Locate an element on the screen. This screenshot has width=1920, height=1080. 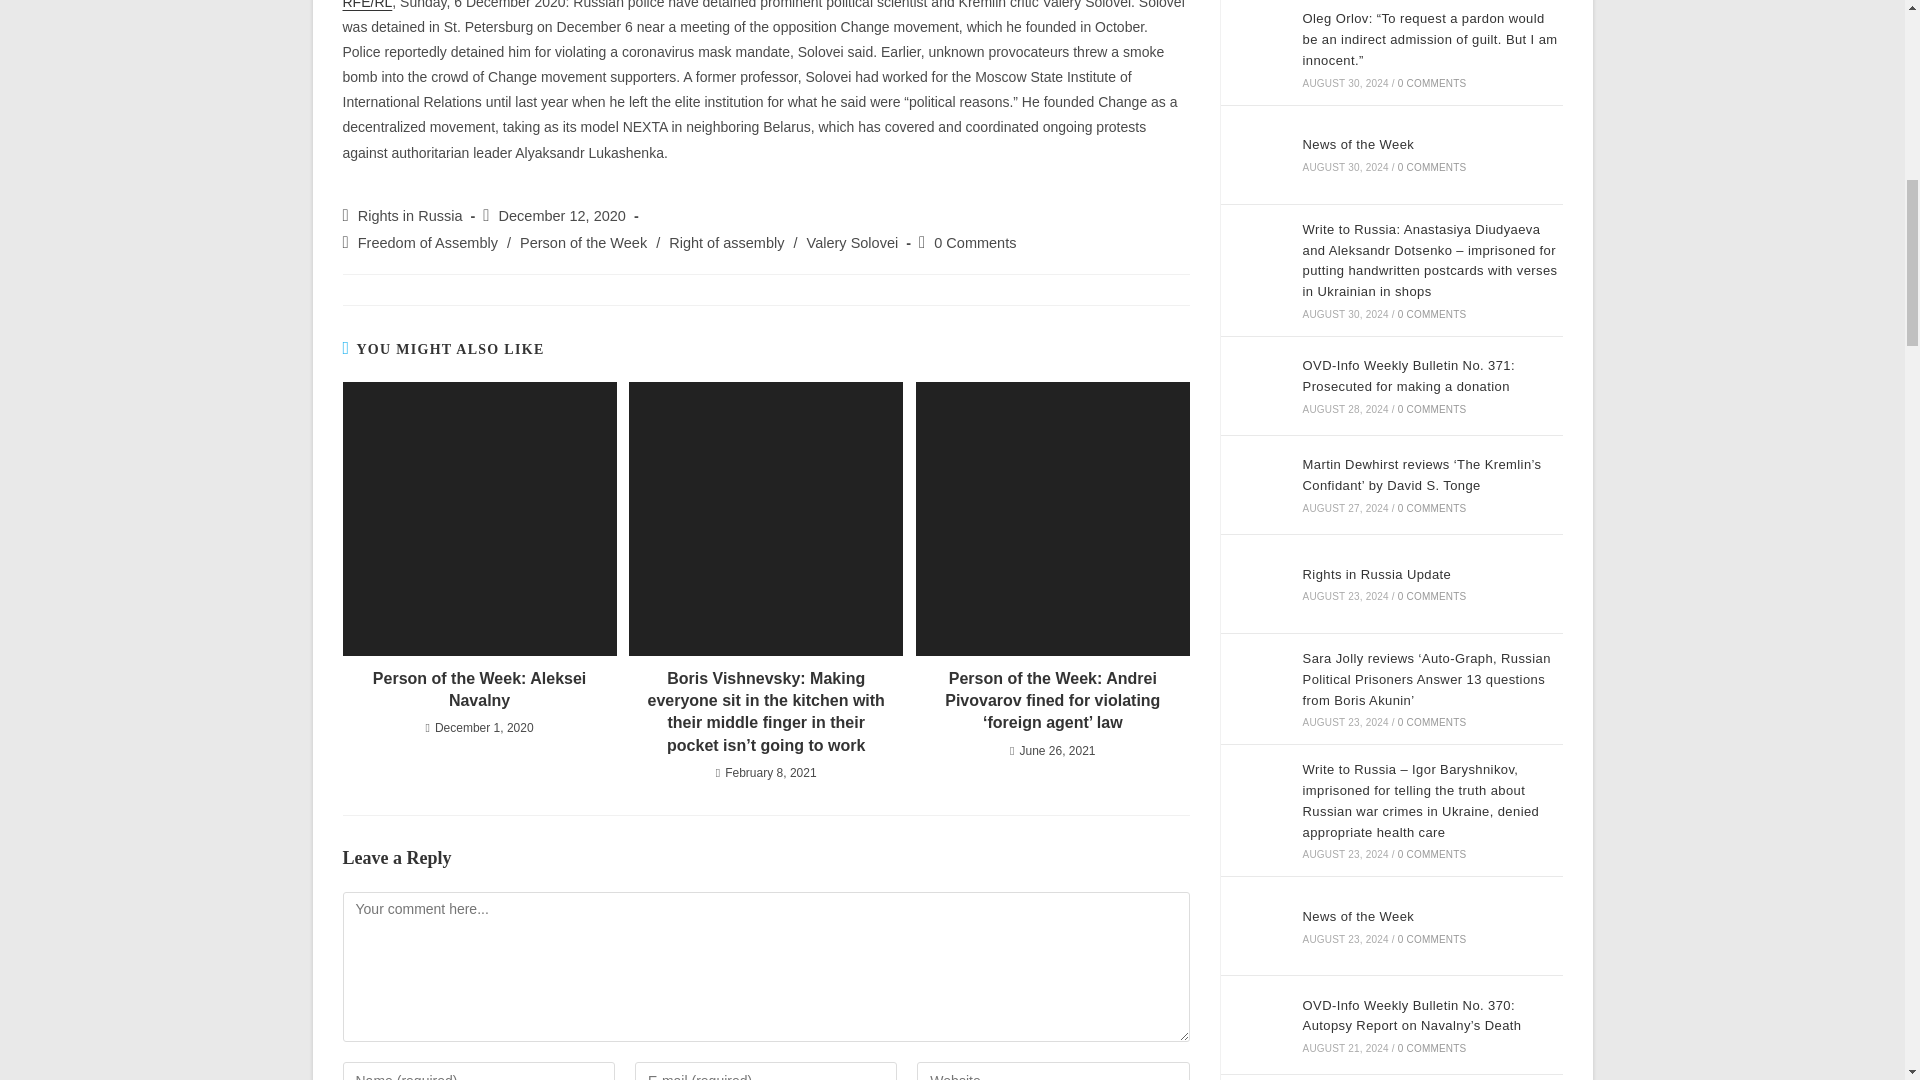
Posts by Rights in Russia is located at coordinates (410, 216).